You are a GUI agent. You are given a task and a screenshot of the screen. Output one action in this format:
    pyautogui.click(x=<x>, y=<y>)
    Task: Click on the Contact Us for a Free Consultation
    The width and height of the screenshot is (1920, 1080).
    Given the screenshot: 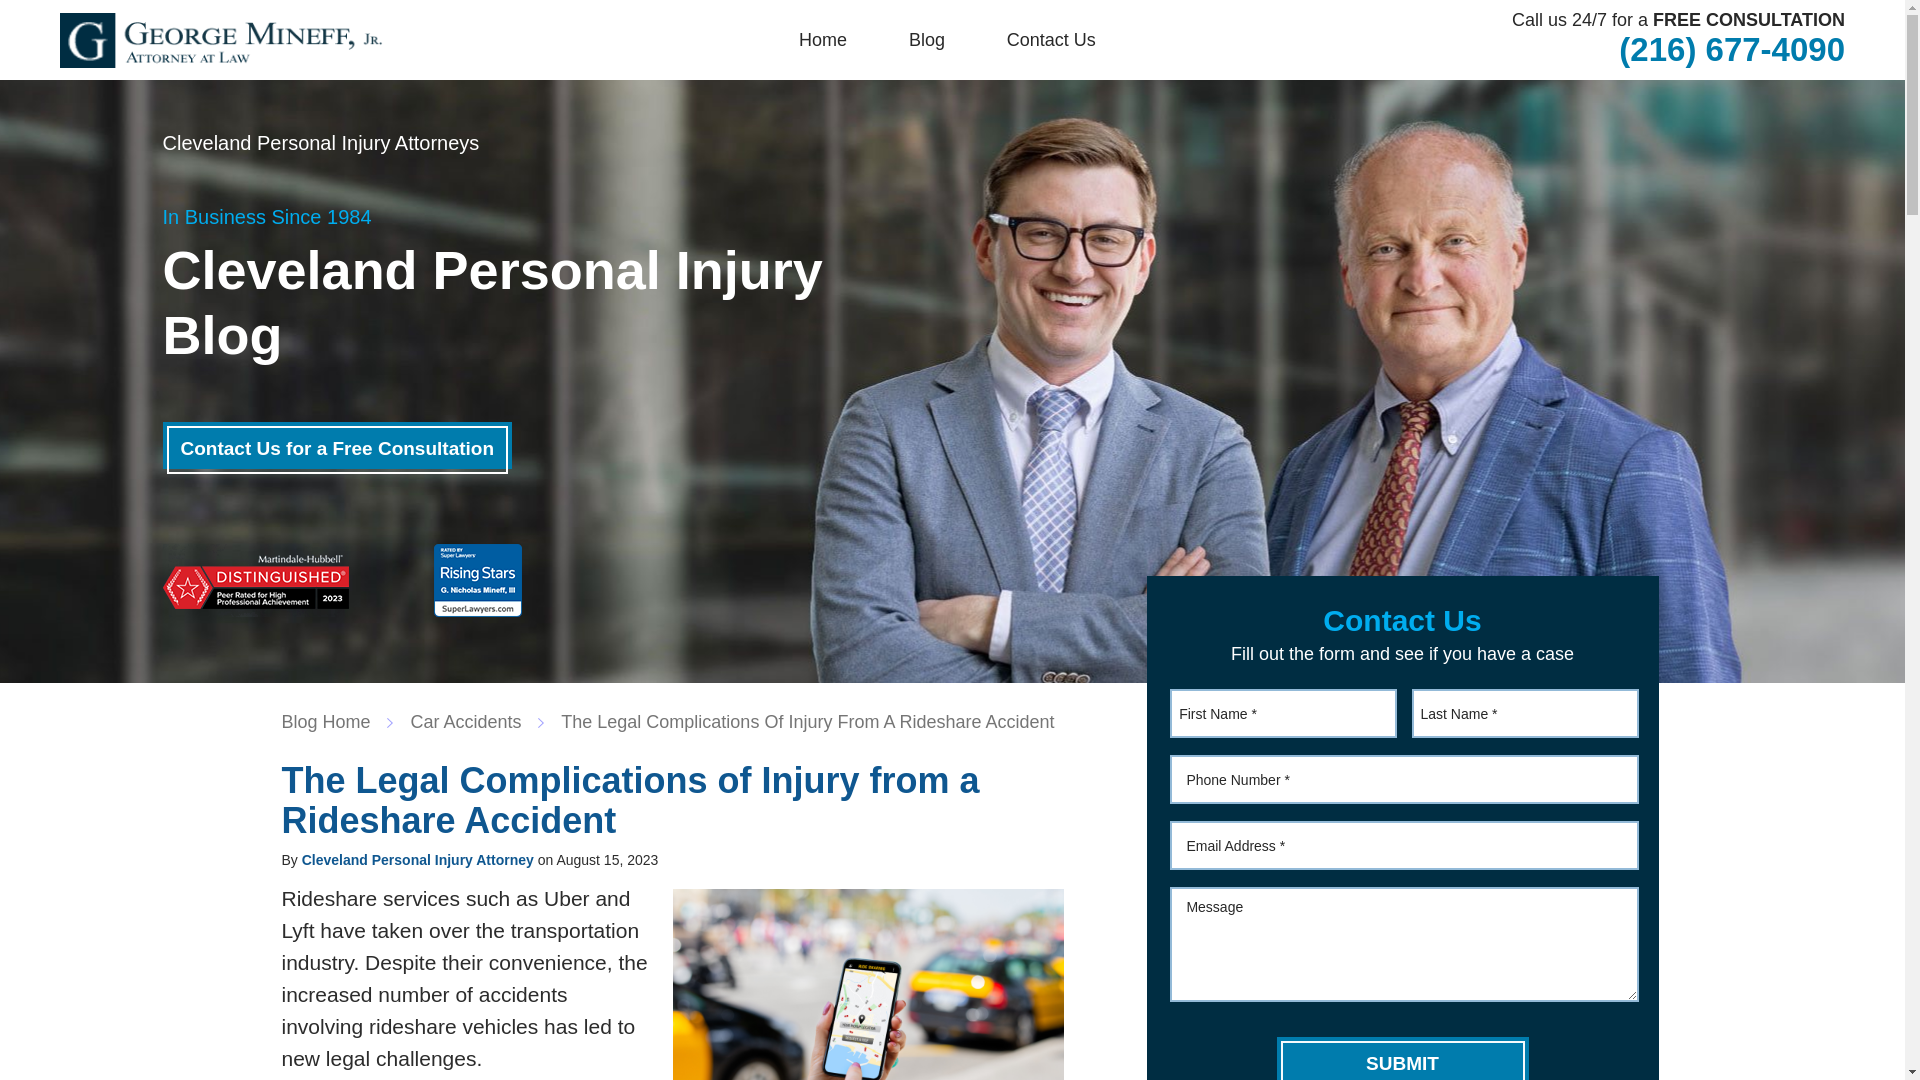 What is the action you would take?
    pyautogui.click(x=336, y=445)
    